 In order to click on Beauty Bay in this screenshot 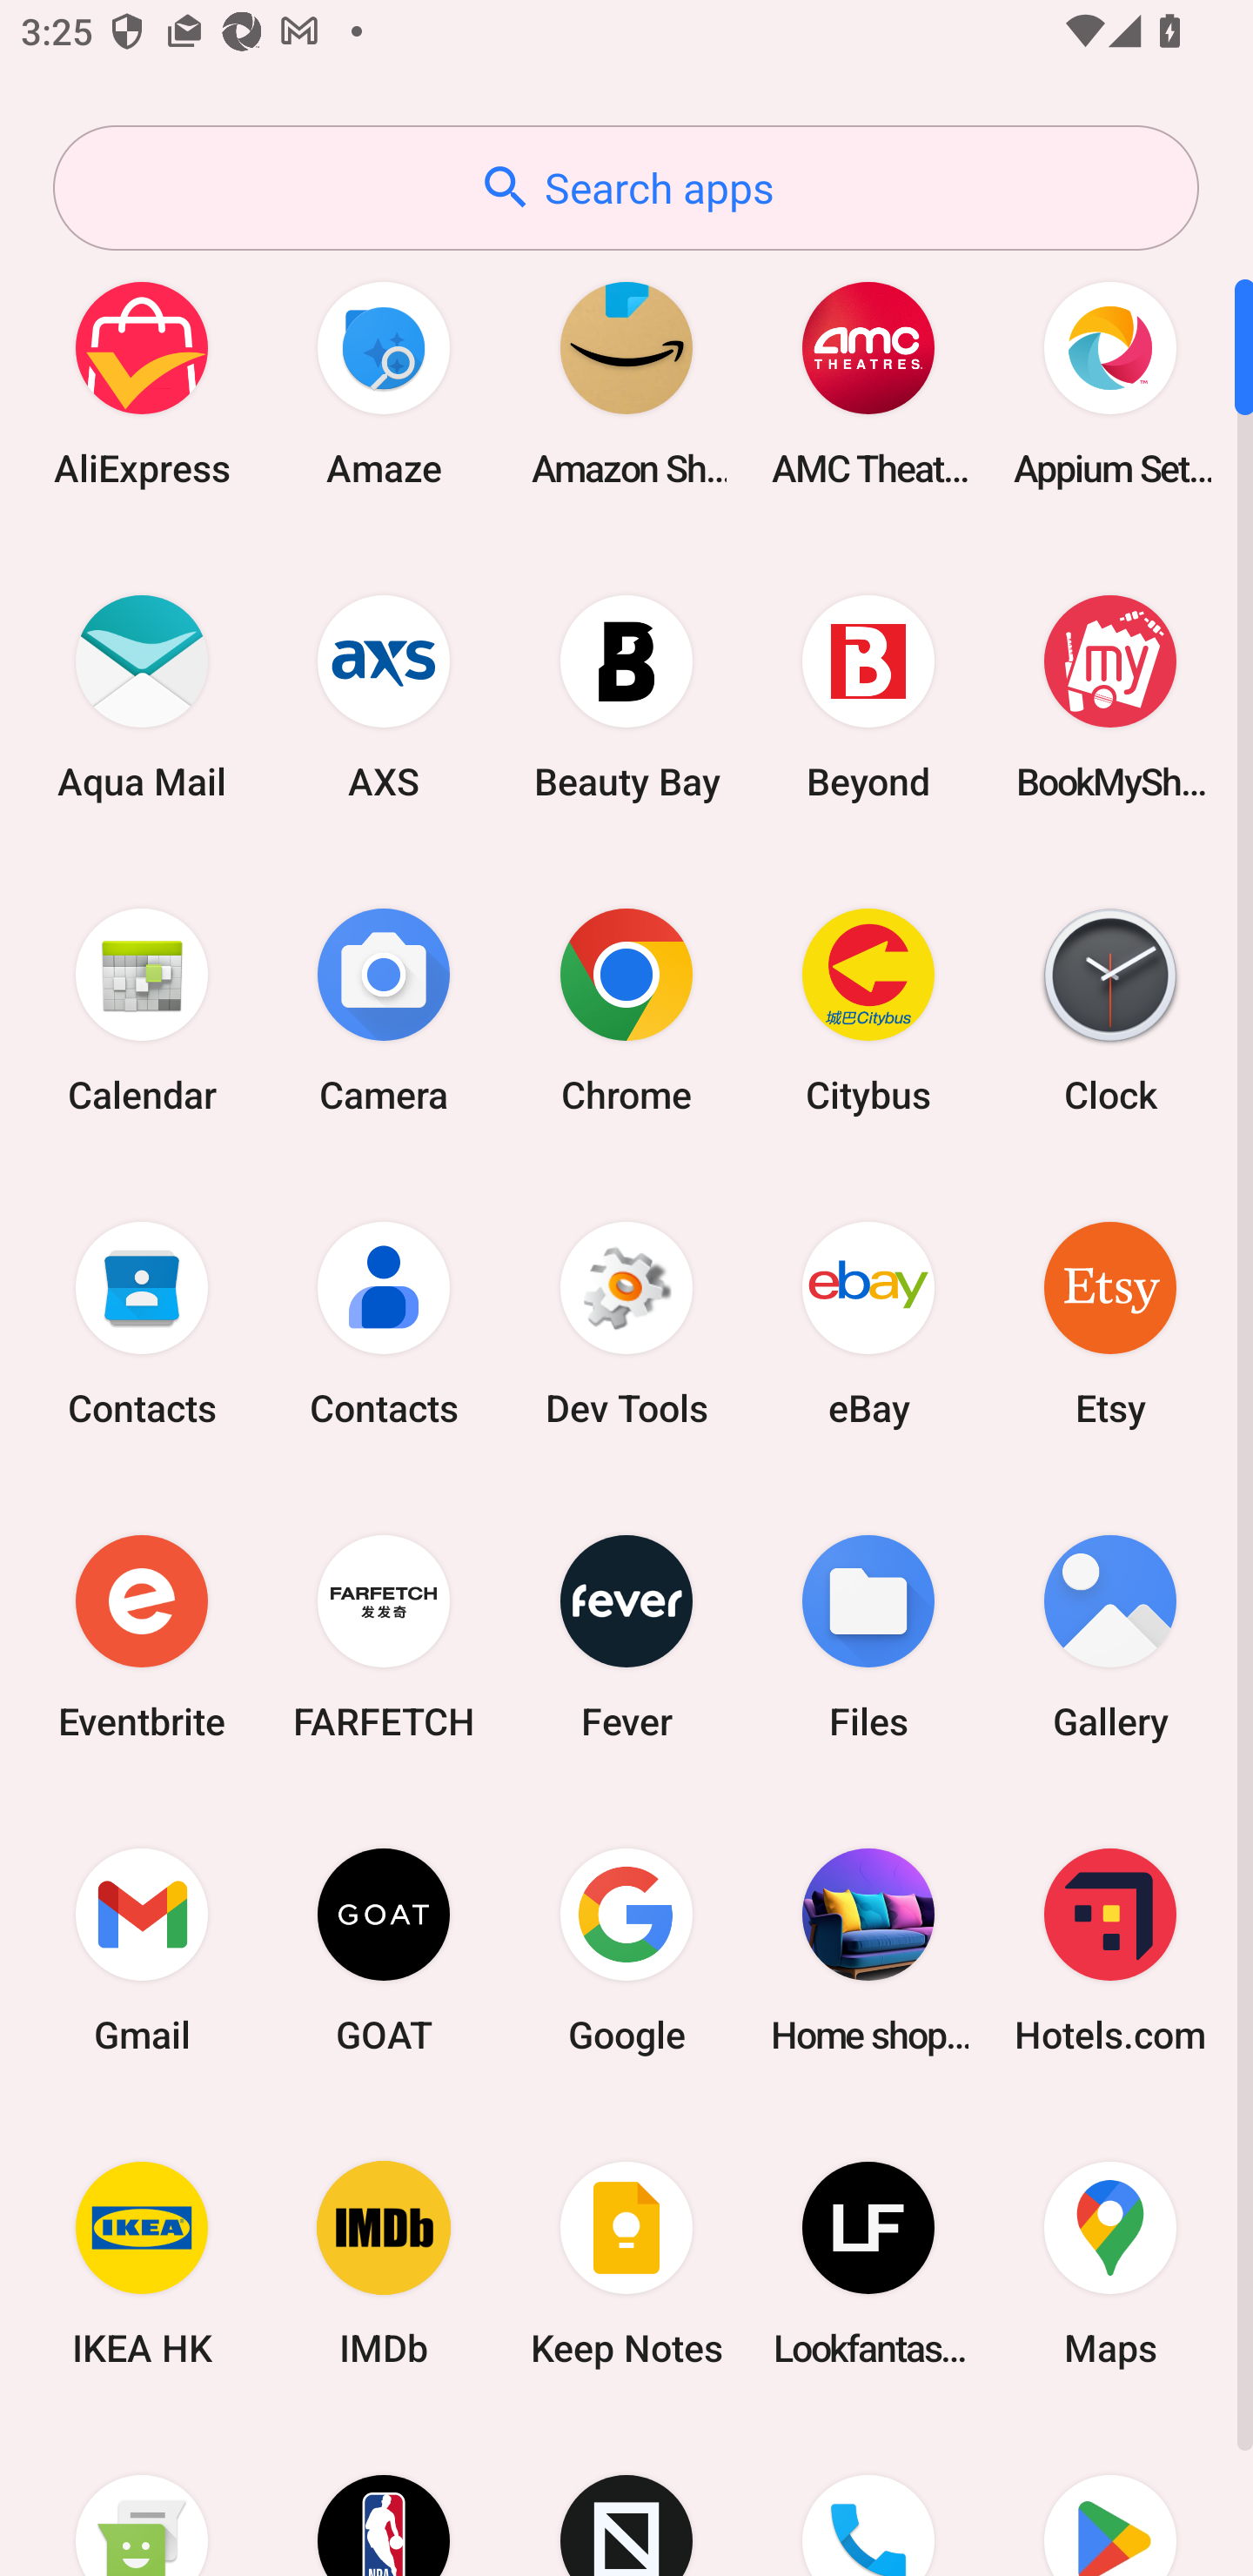, I will do `click(626, 696)`.